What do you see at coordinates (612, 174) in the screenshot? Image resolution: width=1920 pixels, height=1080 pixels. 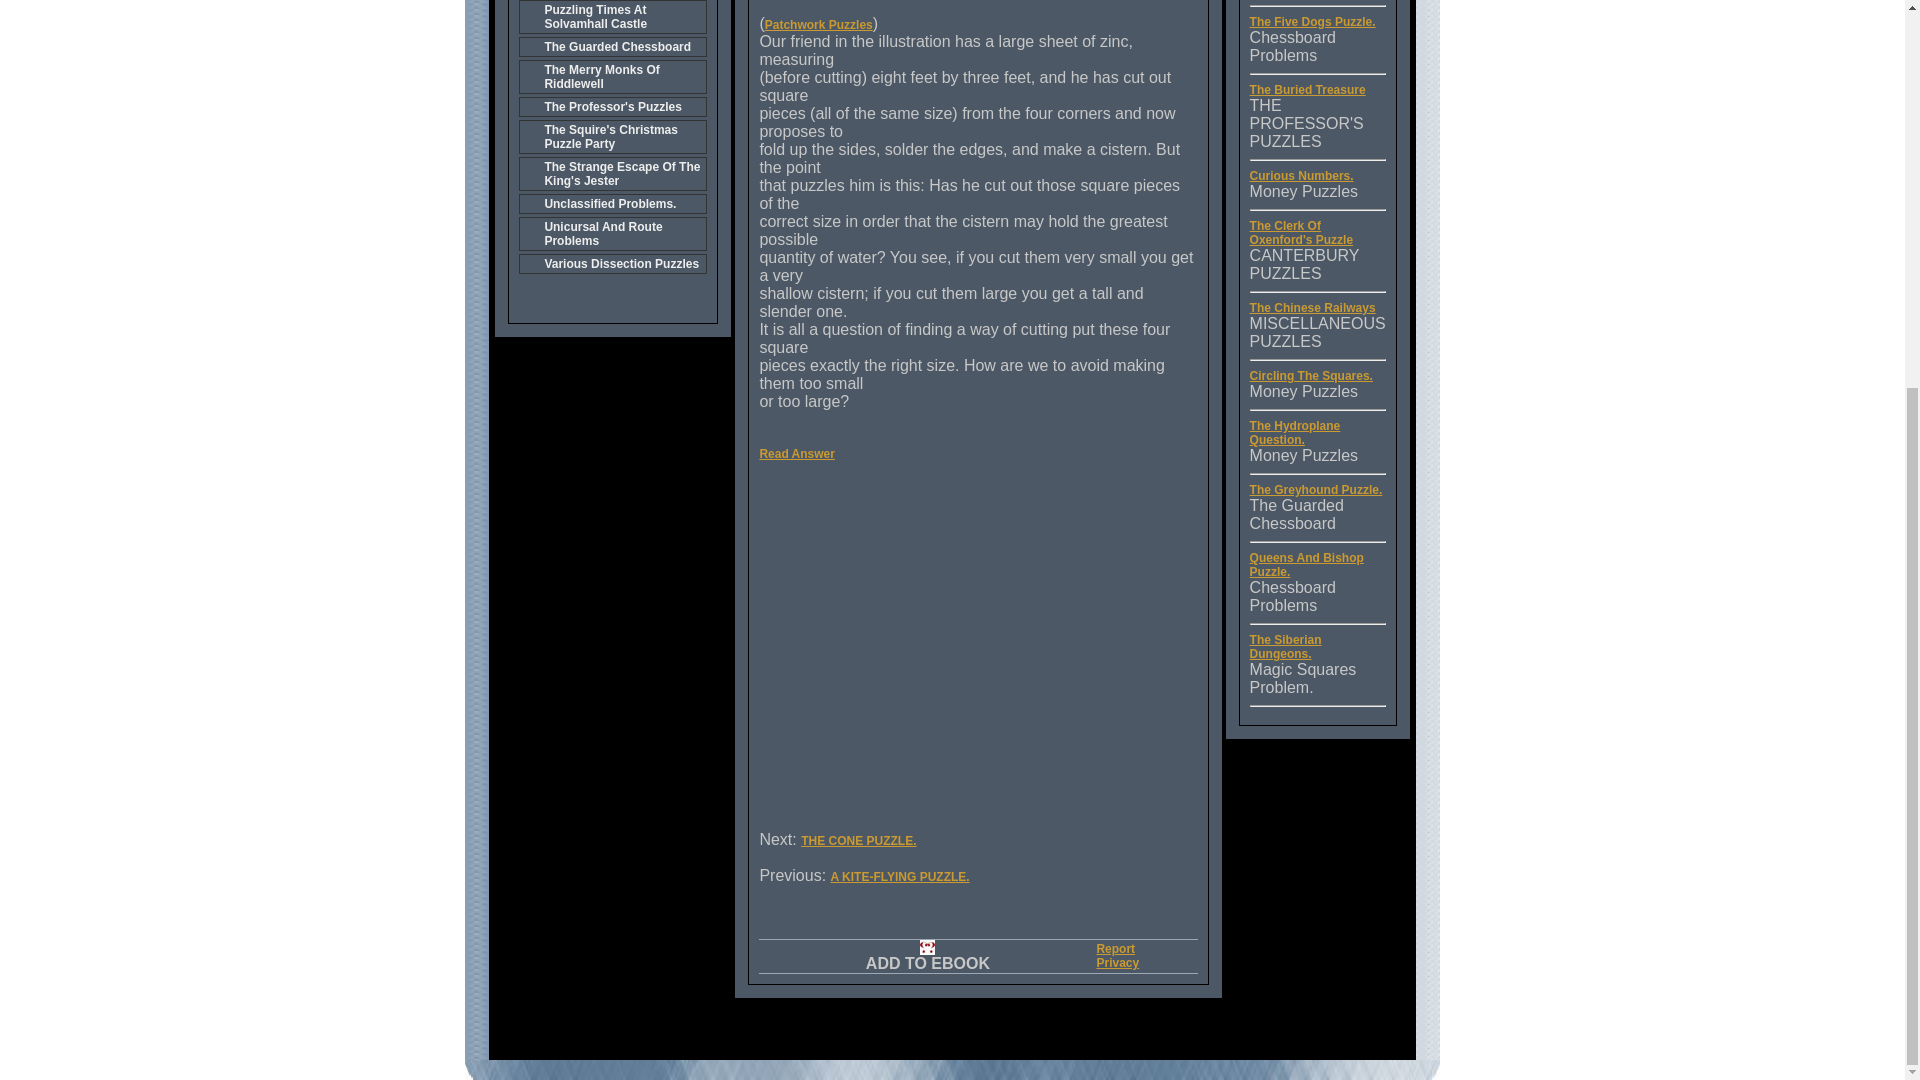 I see `The Strange Escape Of The King's Jester` at bounding box center [612, 174].